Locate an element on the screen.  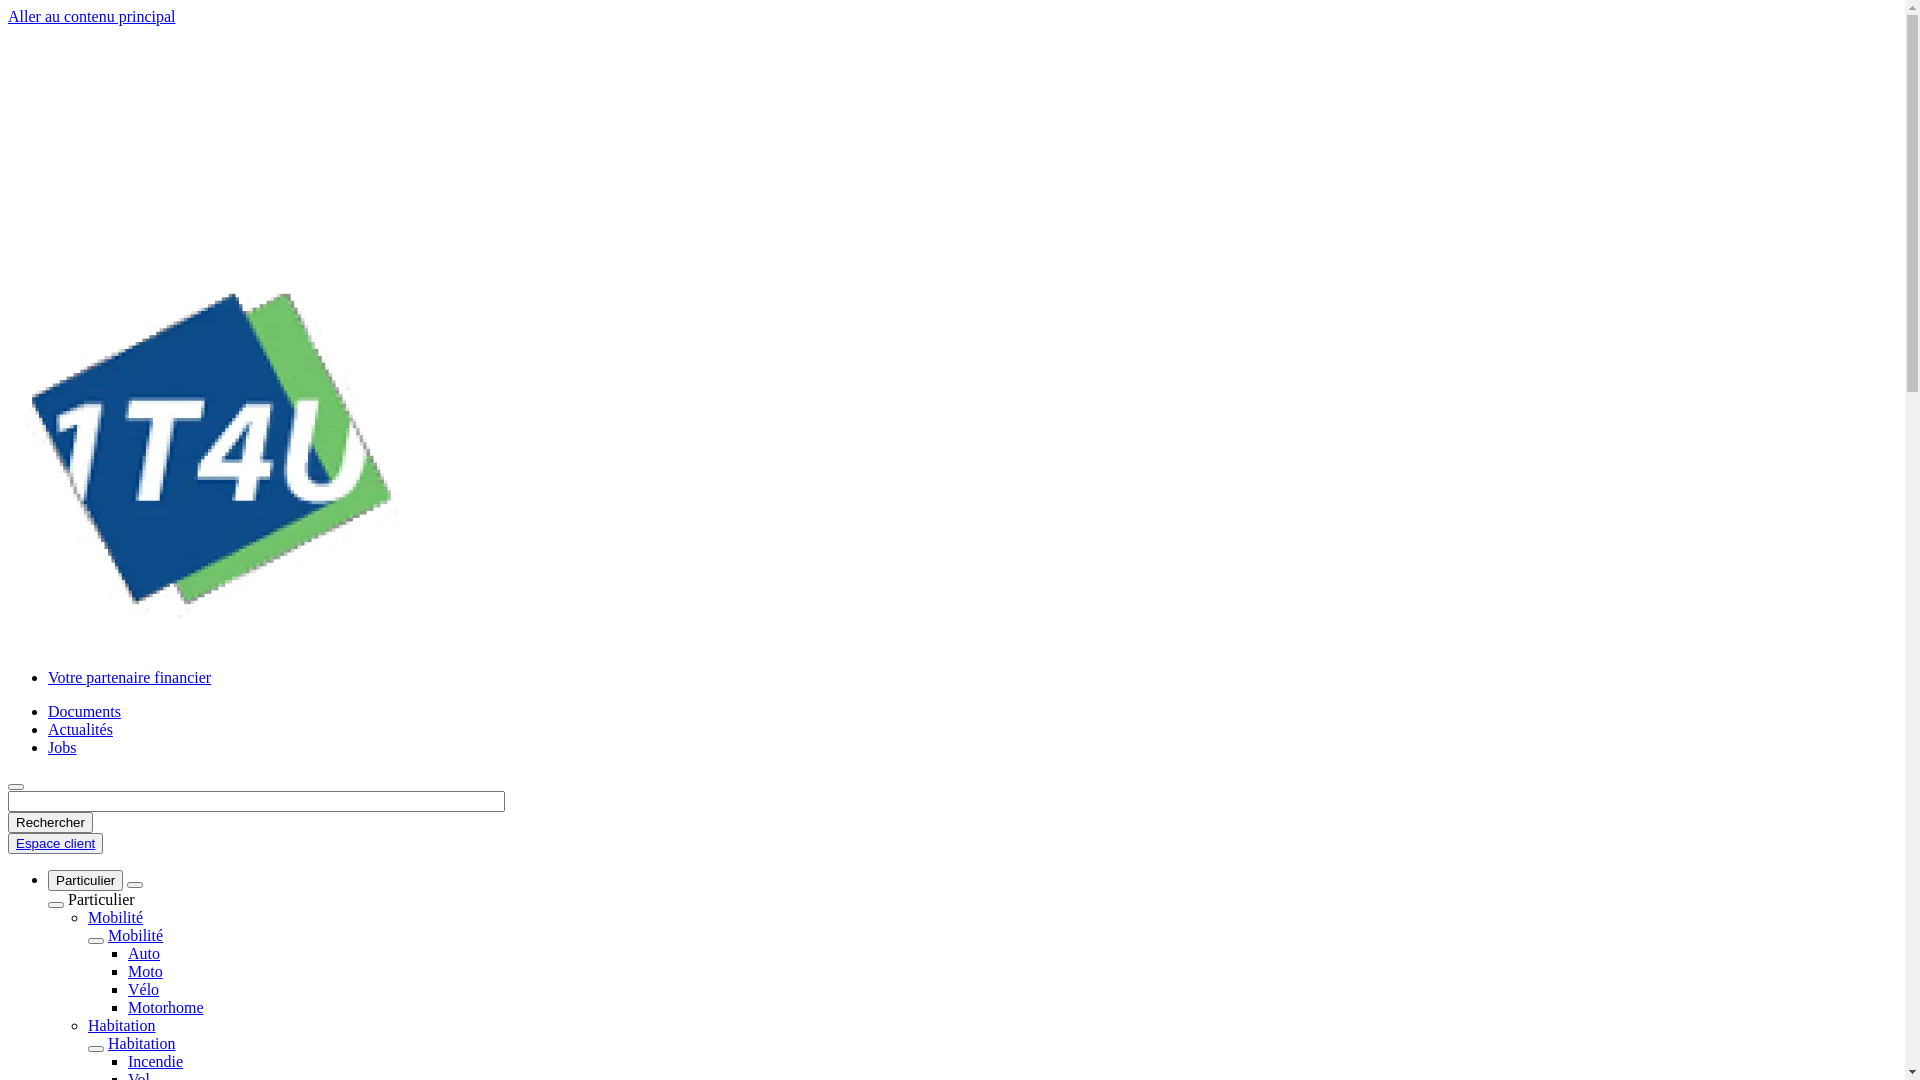
Votre partenaire financier is located at coordinates (130, 678).